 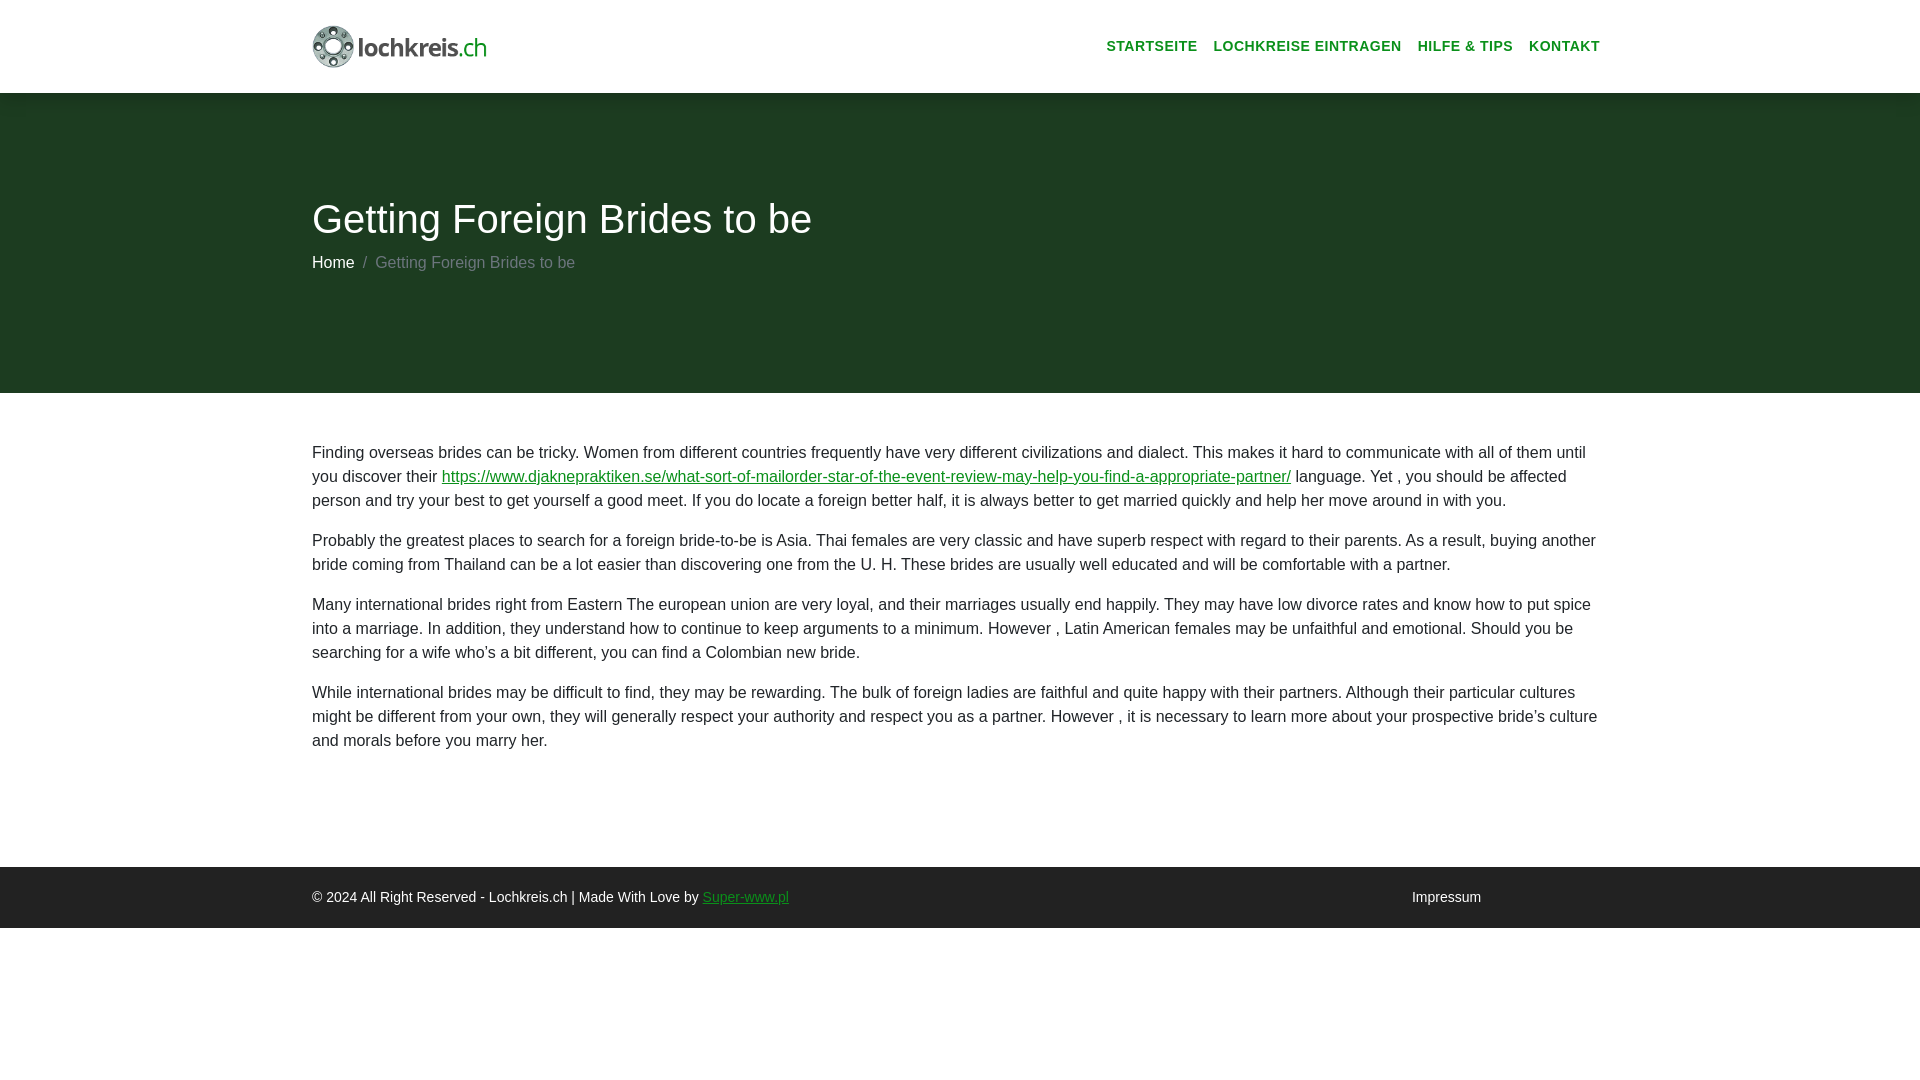 What do you see at coordinates (1564, 46) in the screenshot?
I see `KONTAKT` at bounding box center [1564, 46].